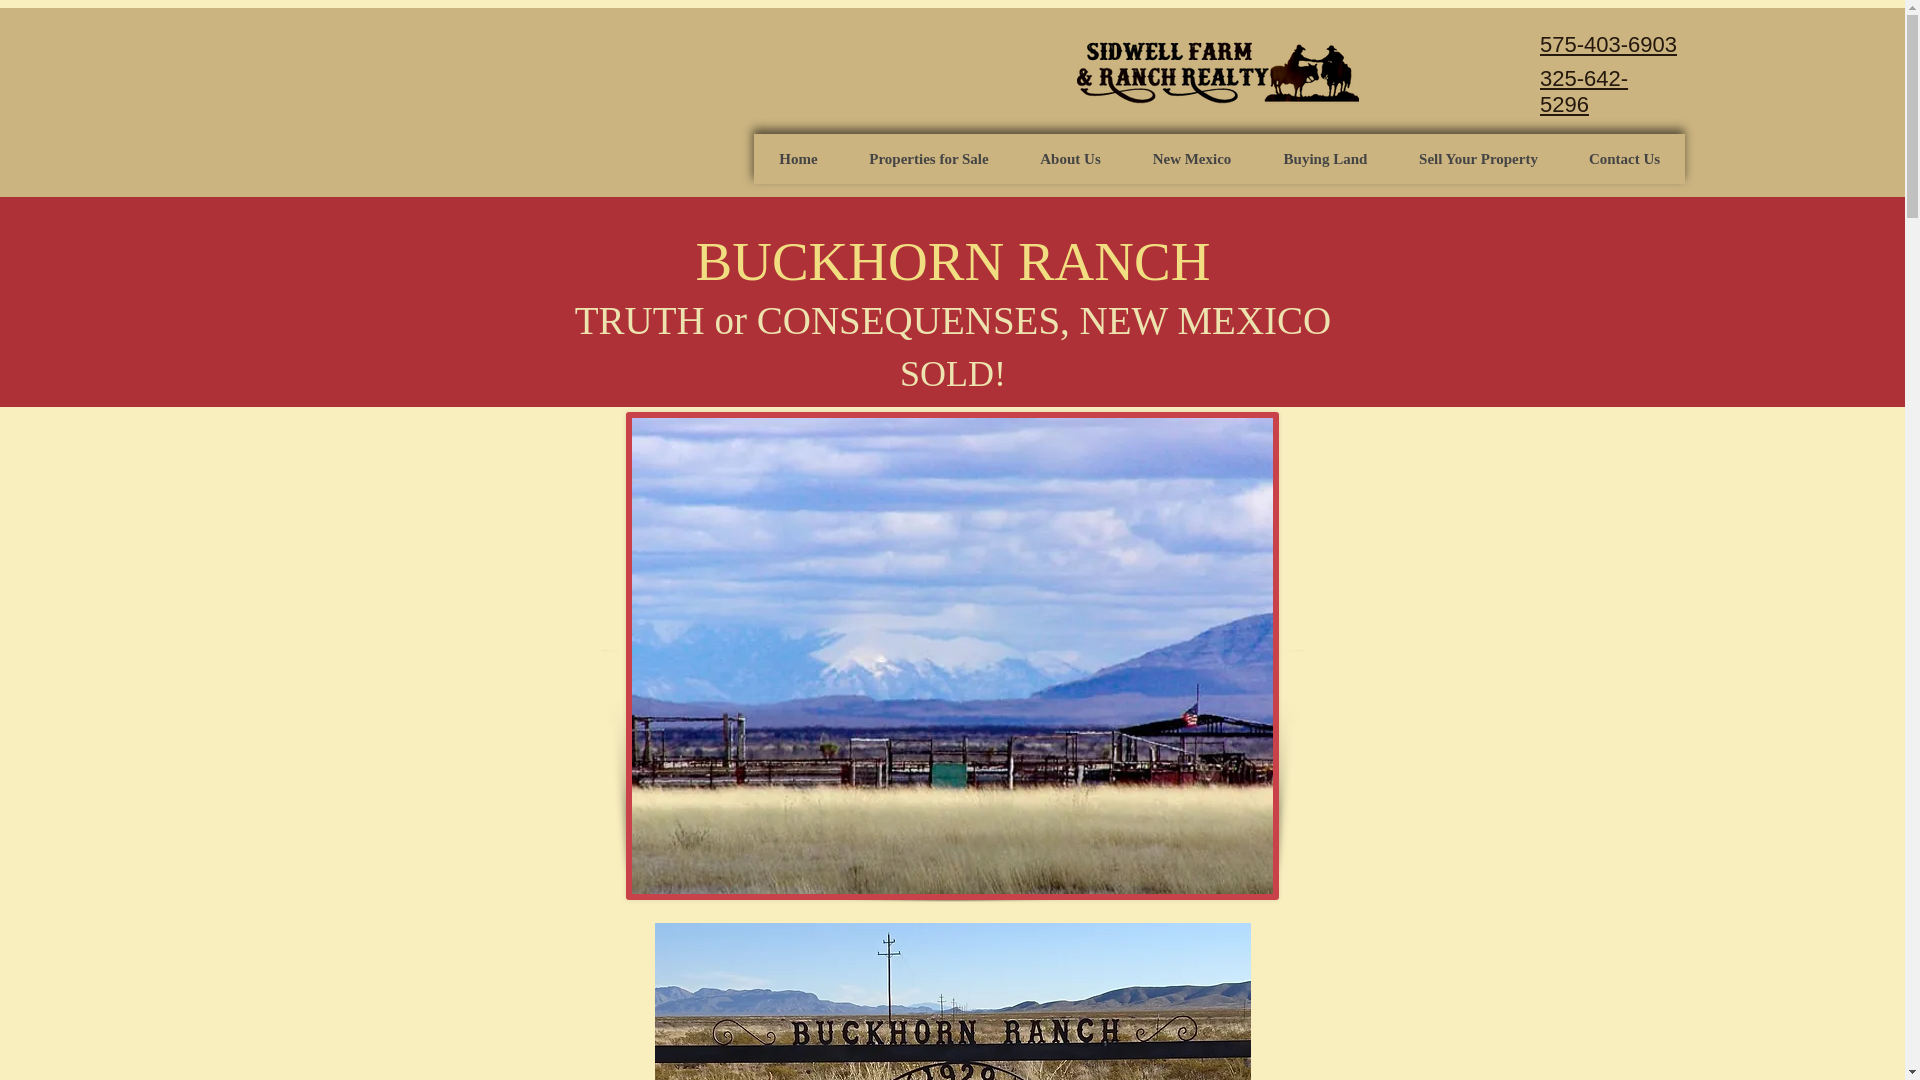 The width and height of the screenshot is (1920, 1080). I want to click on 325-642-5296, so click(1584, 90).